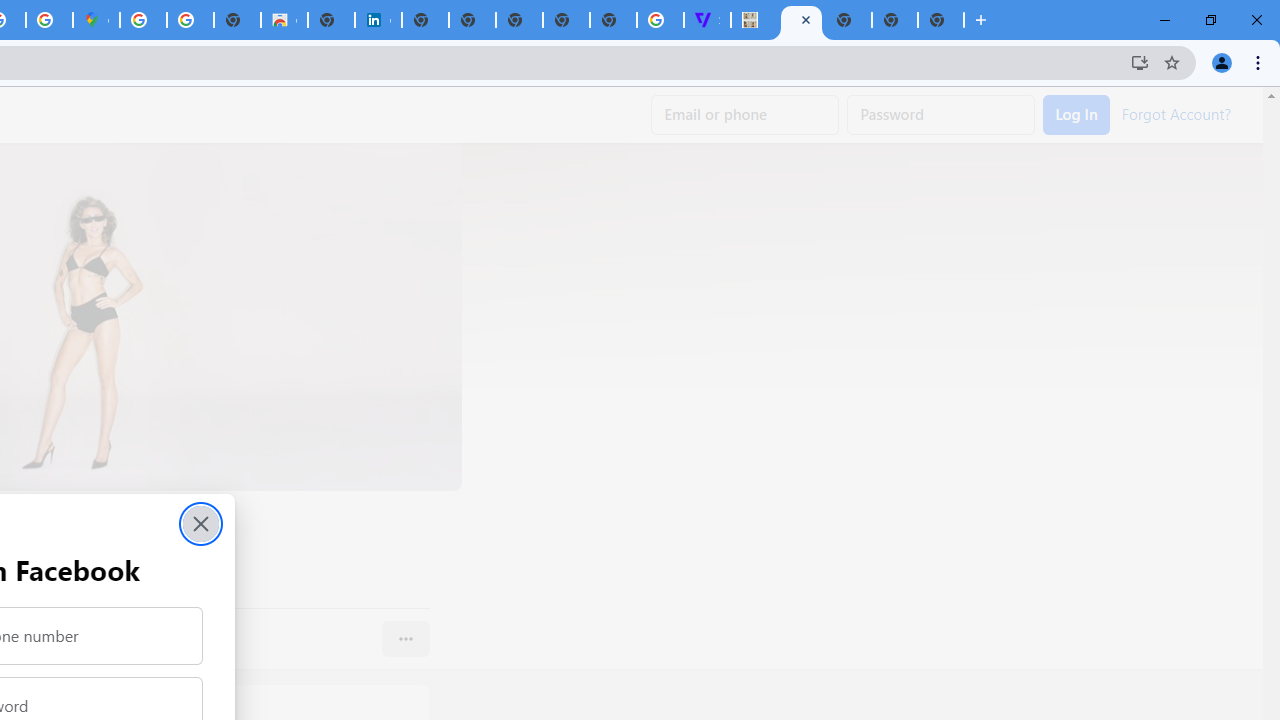 Image resolution: width=1280 pixels, height=720 pixels. Describe the element at coordinates (848, 20) in the screenshot. I see `New Tab` at that location.